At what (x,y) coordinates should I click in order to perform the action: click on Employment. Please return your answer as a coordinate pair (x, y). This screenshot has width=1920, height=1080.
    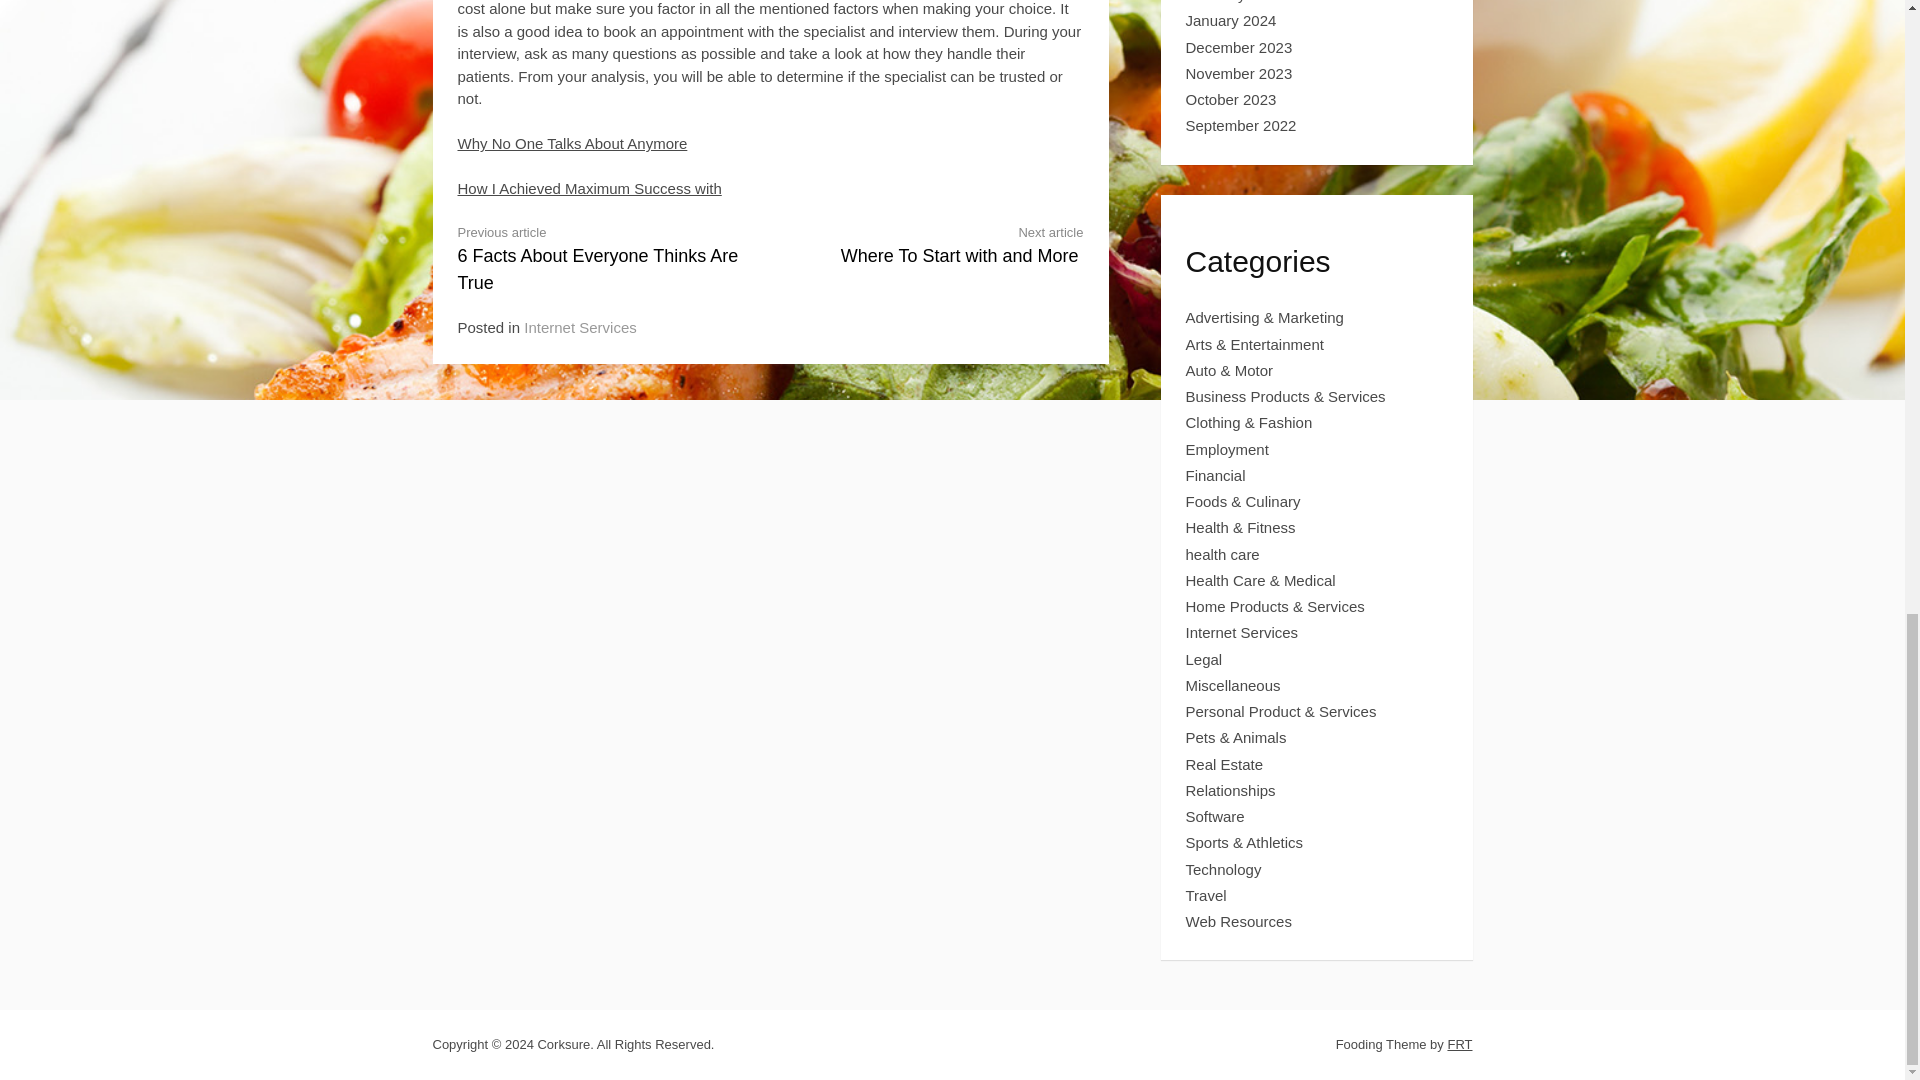
    Looking at the image, I should click on (1228, 448).